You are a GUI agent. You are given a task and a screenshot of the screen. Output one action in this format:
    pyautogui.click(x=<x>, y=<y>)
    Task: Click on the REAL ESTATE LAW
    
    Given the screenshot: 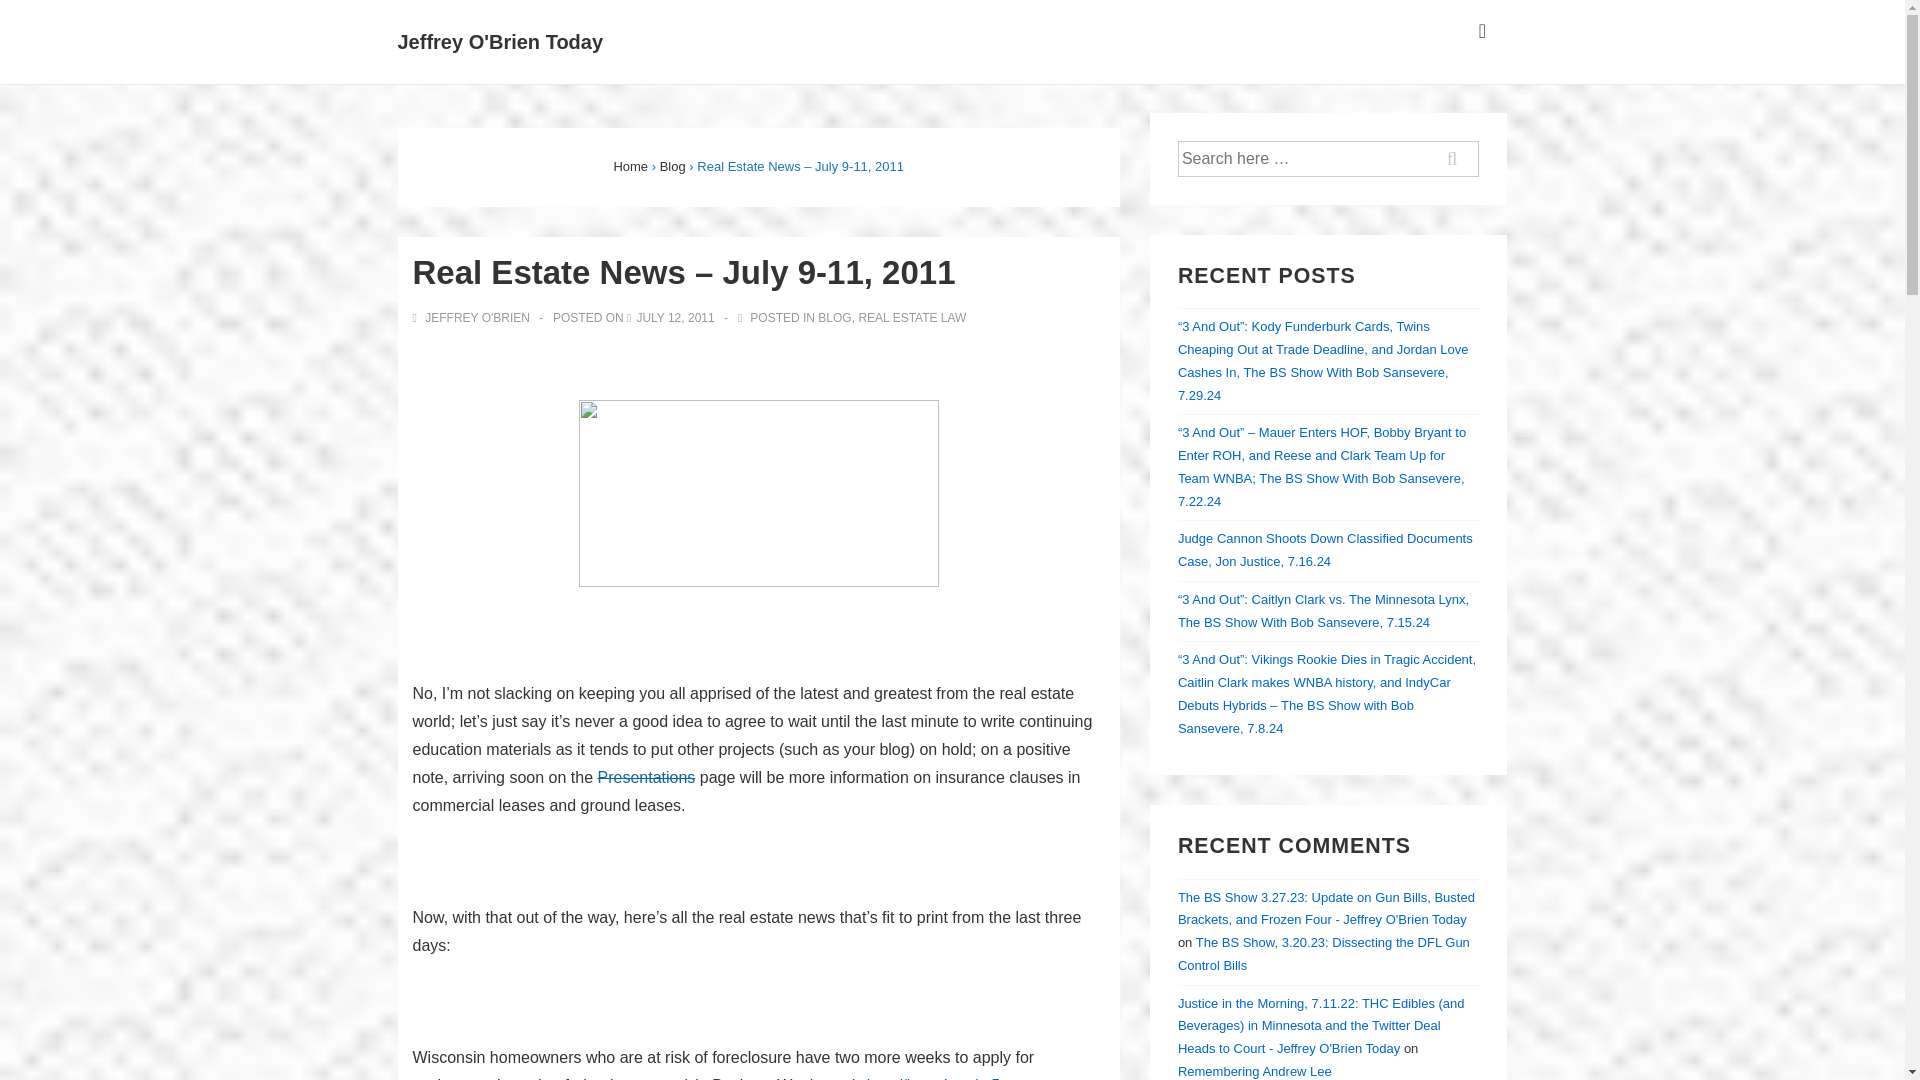 What is the action you would take?
    pyautogui.click(x=912, y=318)
    